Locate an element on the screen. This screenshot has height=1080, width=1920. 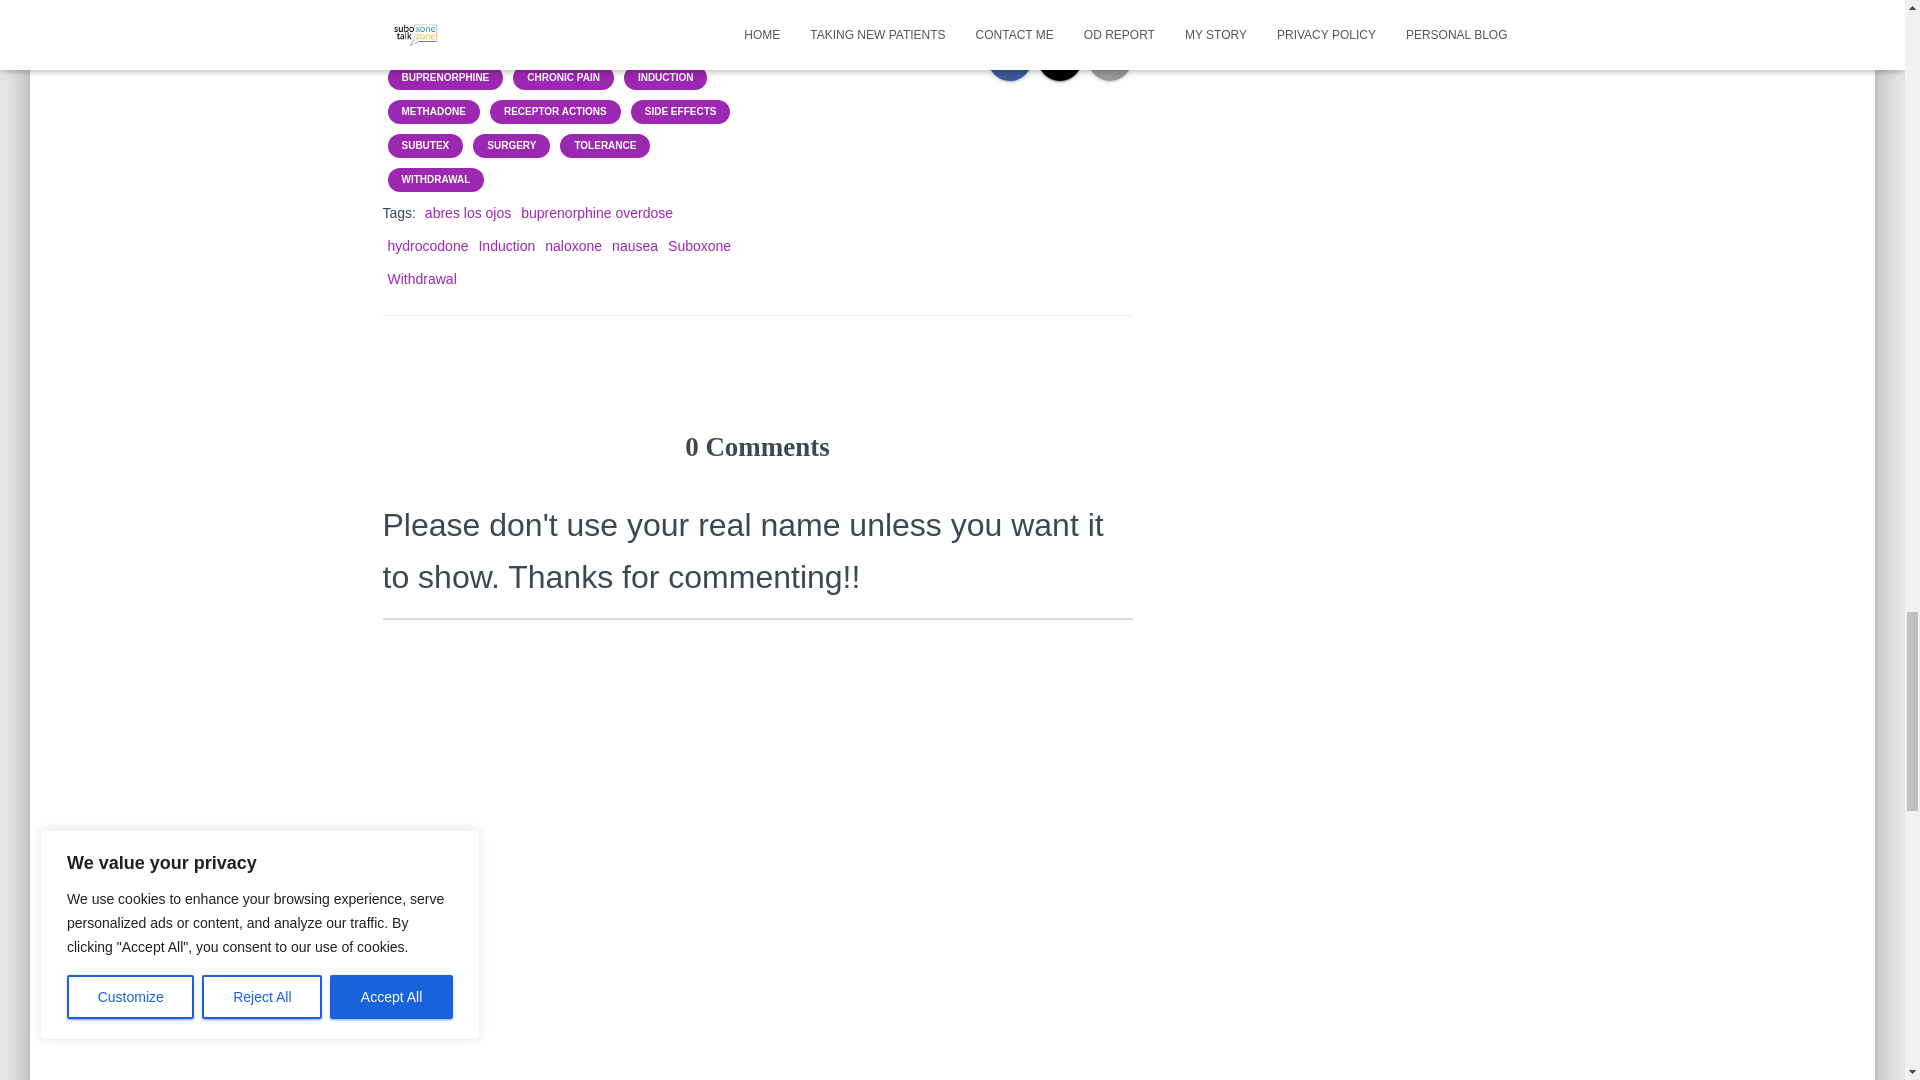
BUPRENORPHINE is located at coordinates (445, 78).